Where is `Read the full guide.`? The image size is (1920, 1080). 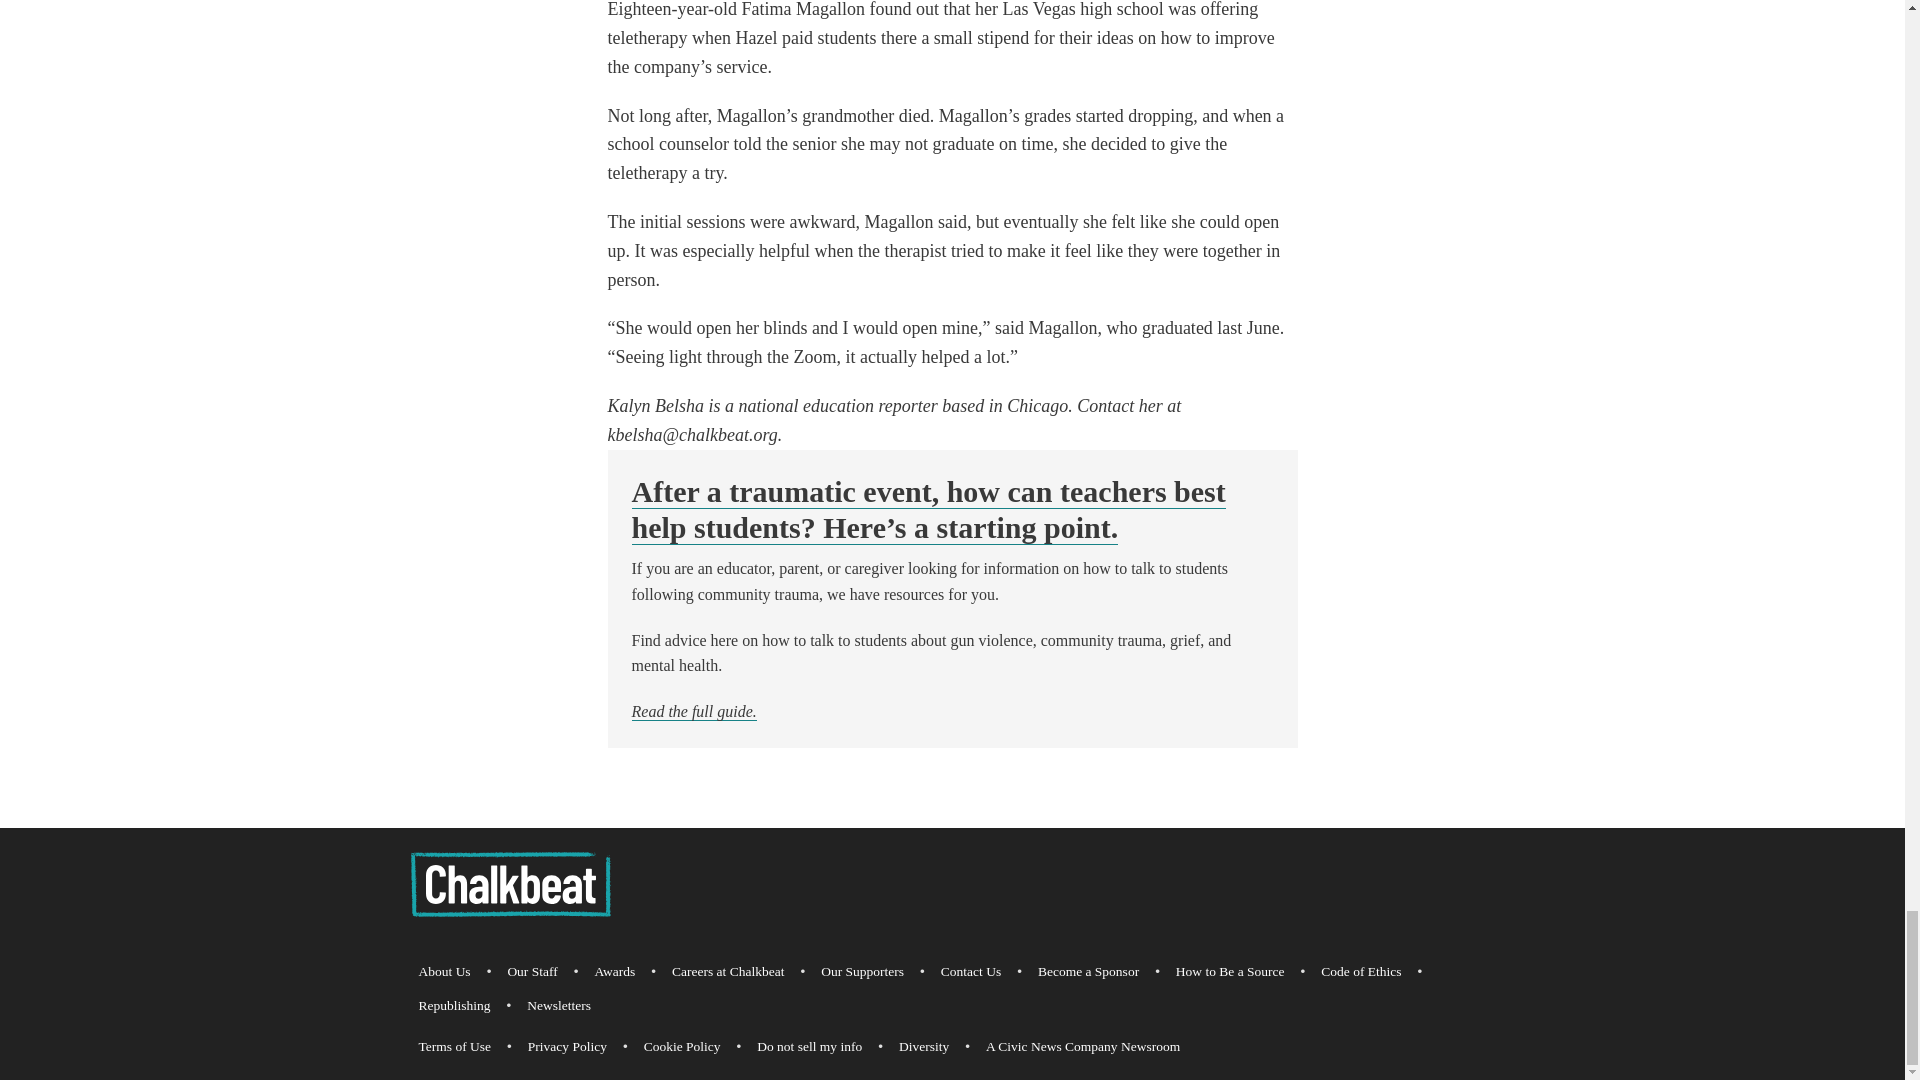 Read the full guide. is located at coordinates (694, 712).